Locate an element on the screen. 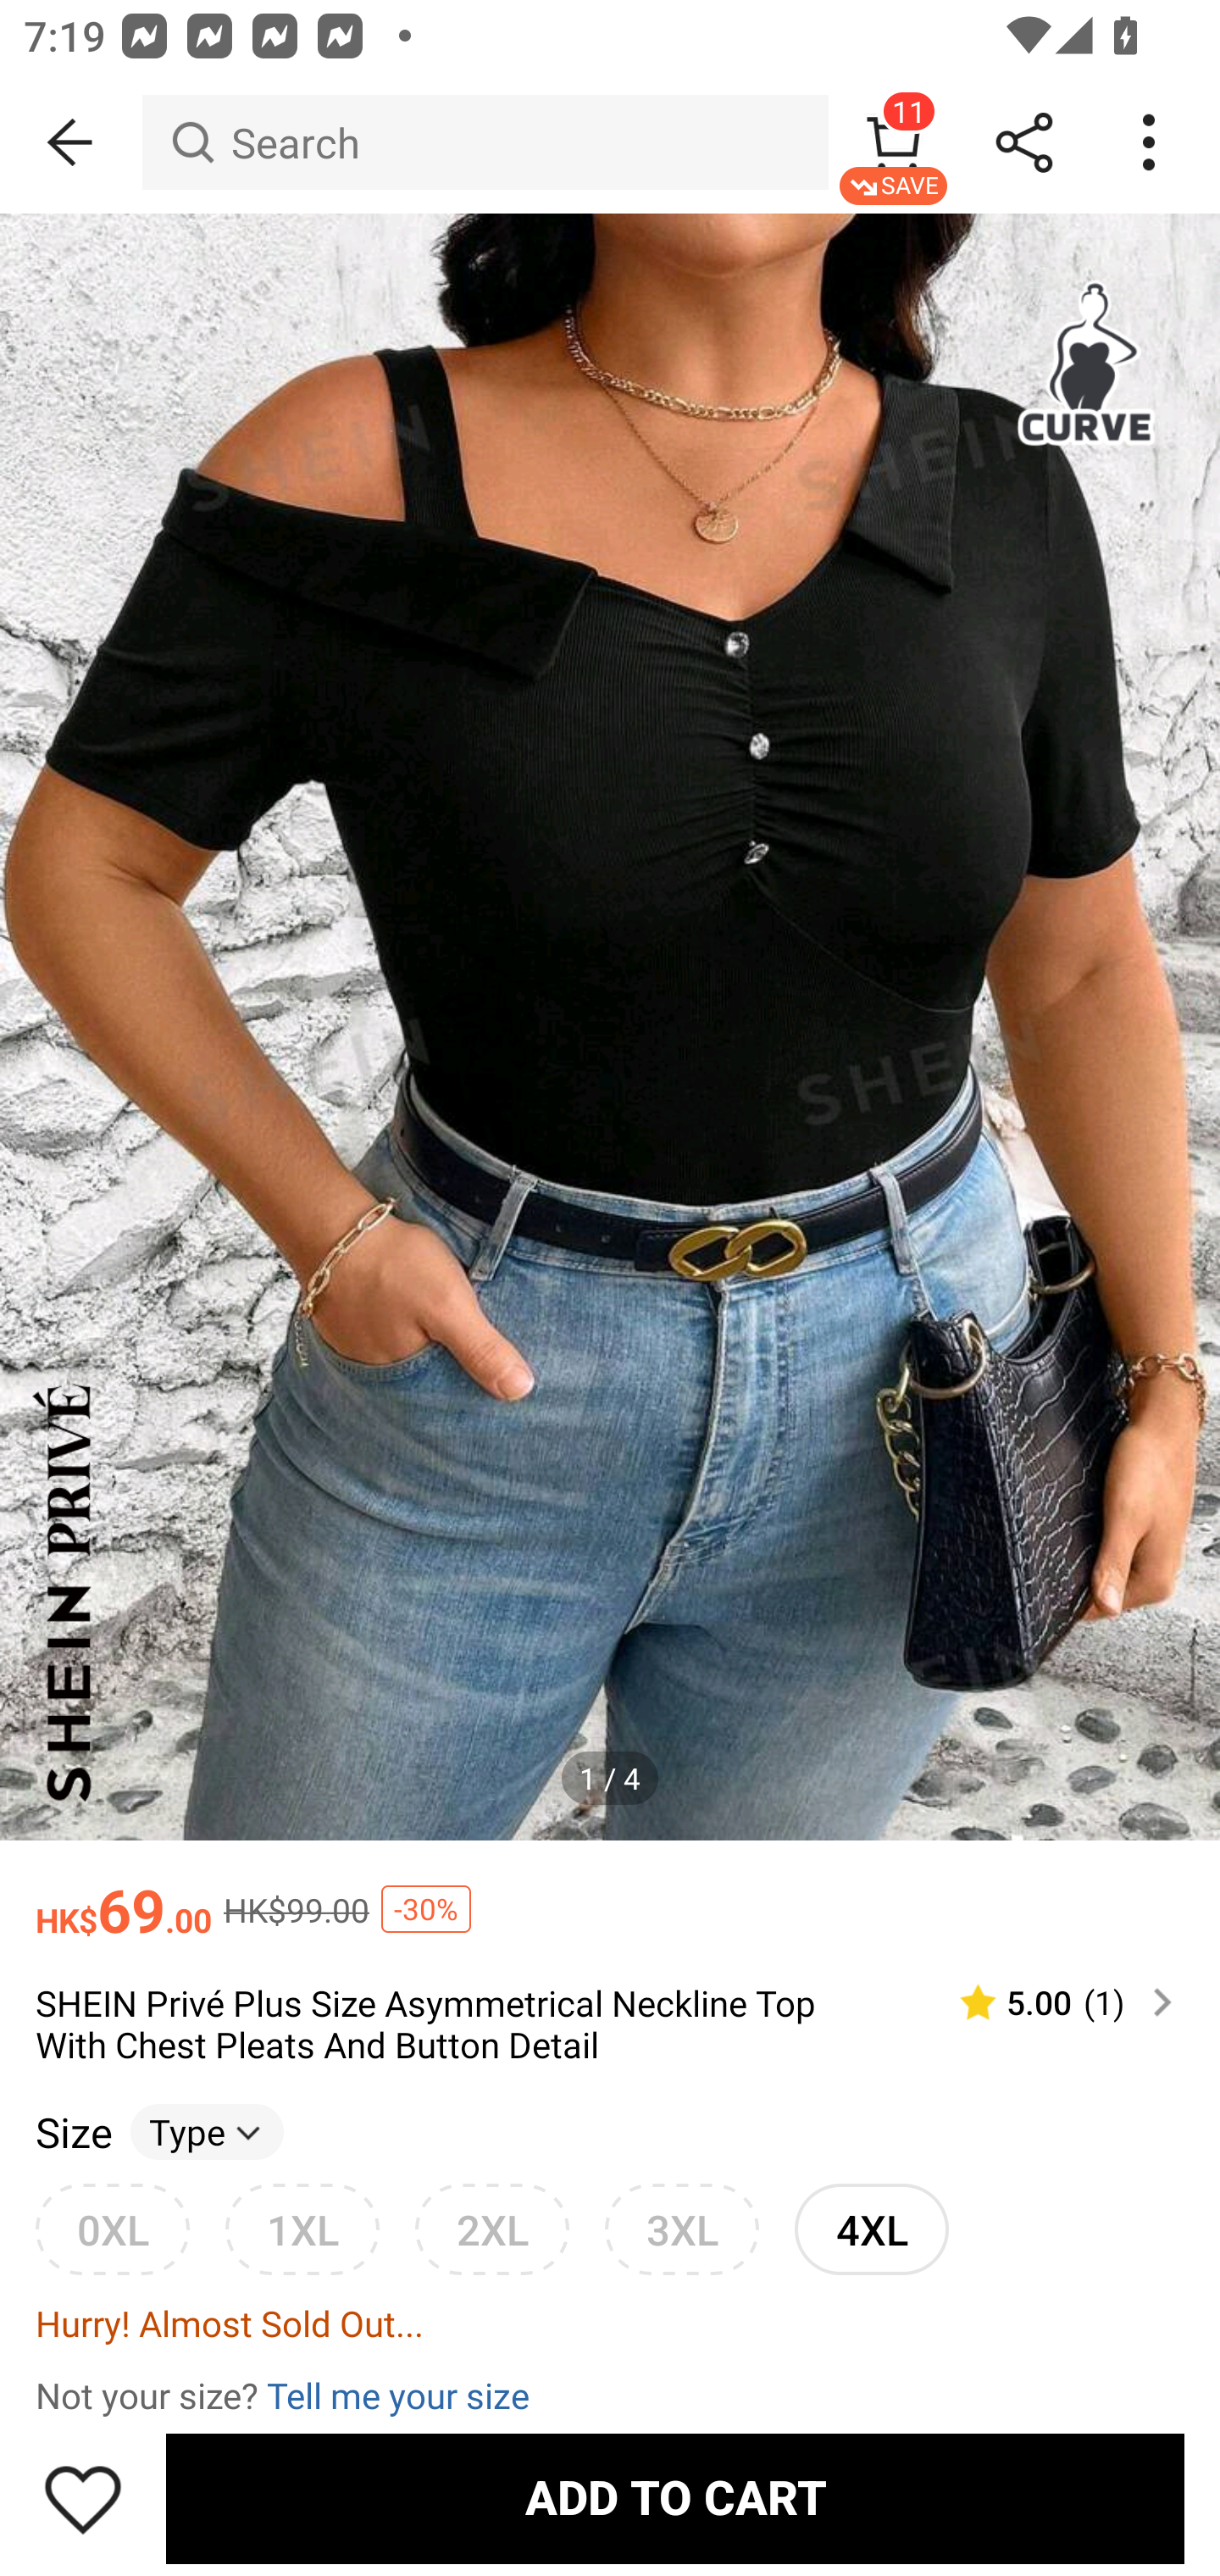 This screenshot has height=2576, width=1220. ADD TO CART is located at coordinates (674, 2498).